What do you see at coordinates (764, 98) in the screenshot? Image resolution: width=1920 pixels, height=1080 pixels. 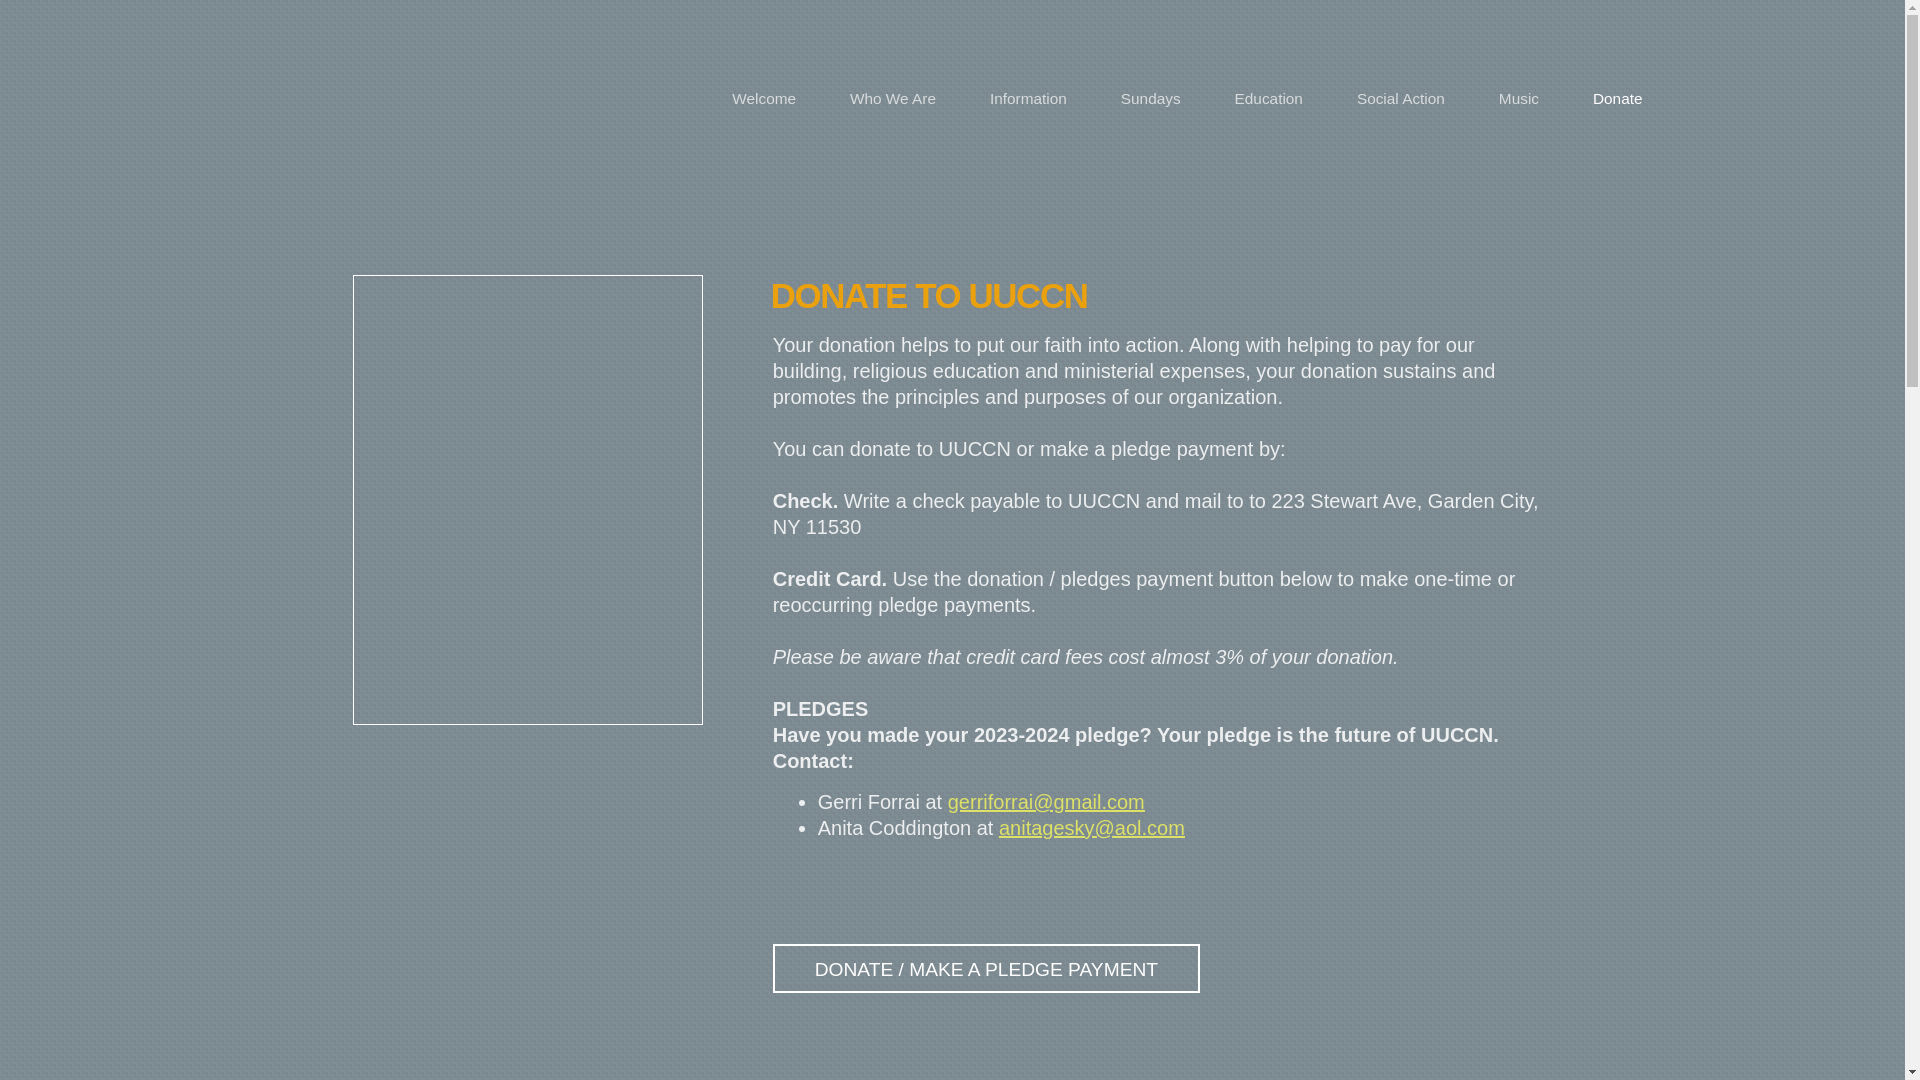 I see `Welcome` at bounding box center [764, 98].